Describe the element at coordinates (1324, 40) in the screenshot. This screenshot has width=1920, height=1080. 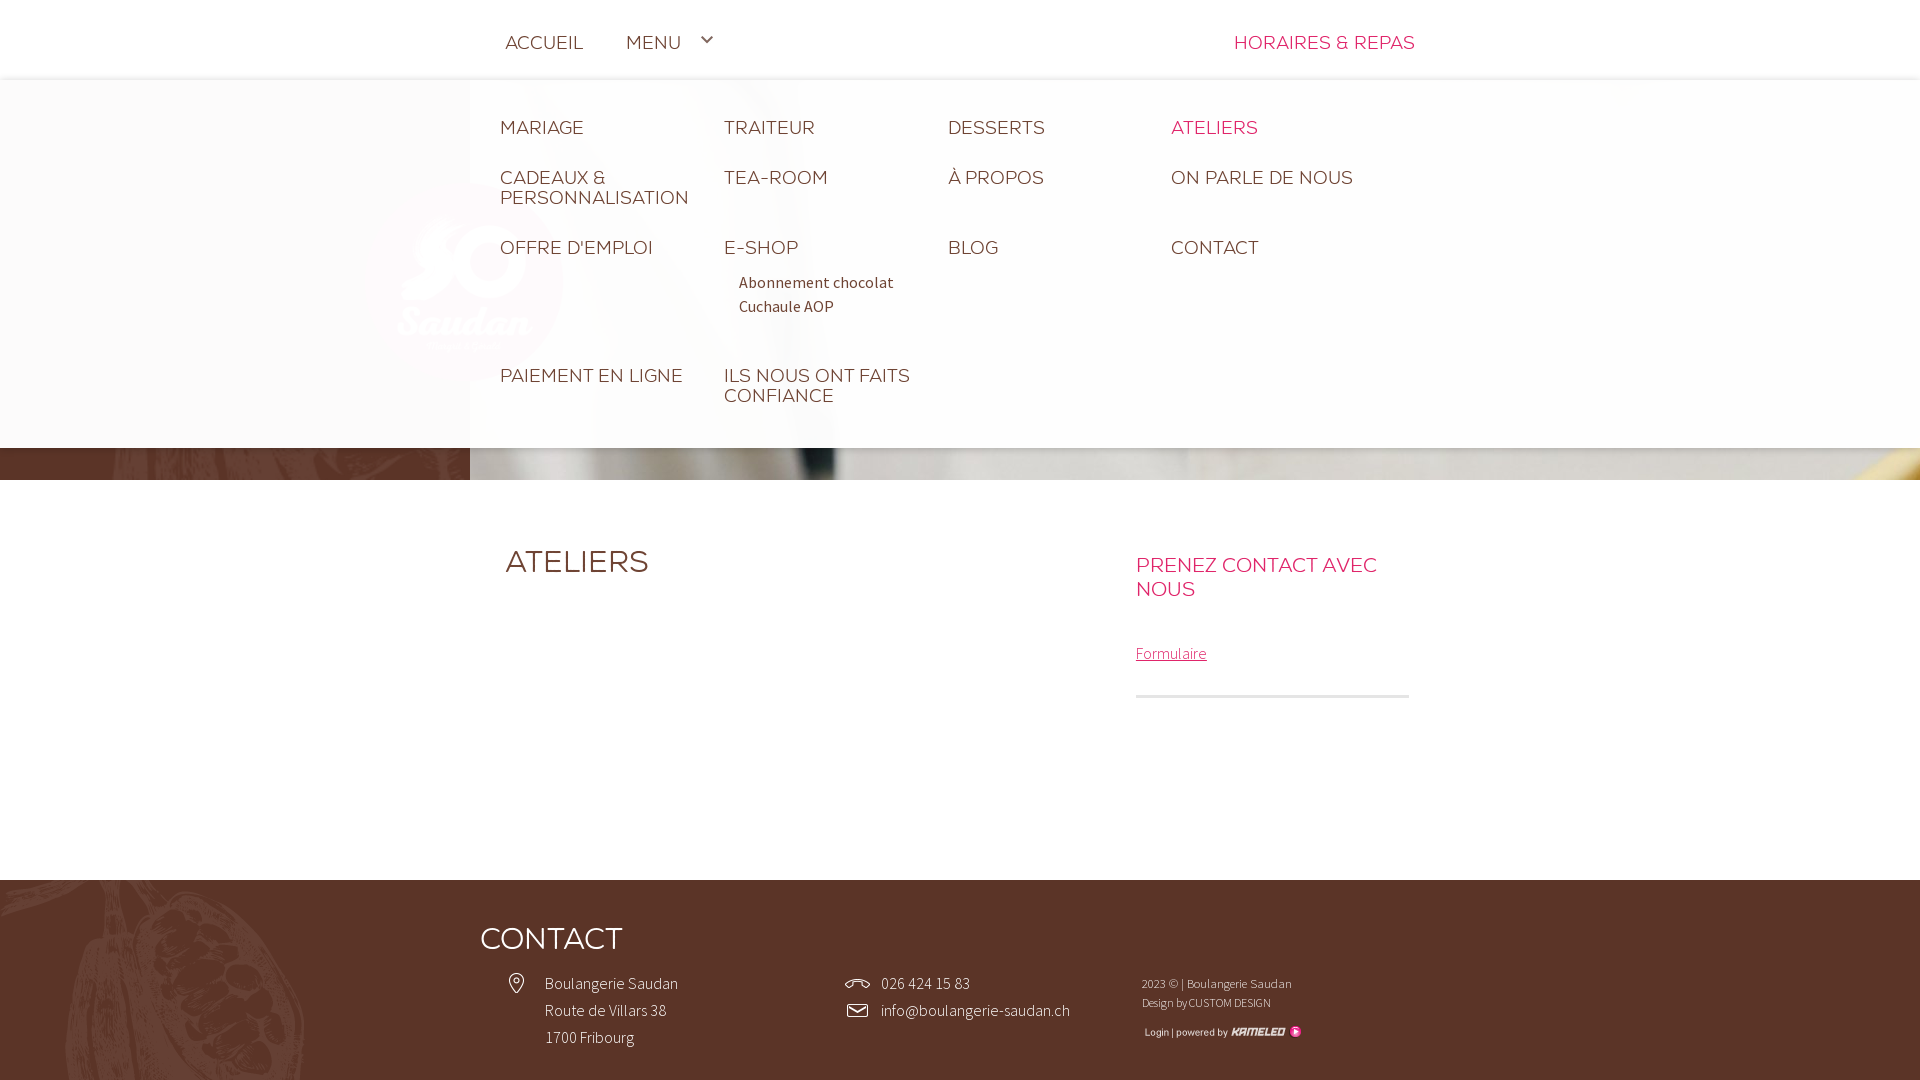
I see `HORAIRES & REPAS` at that location.